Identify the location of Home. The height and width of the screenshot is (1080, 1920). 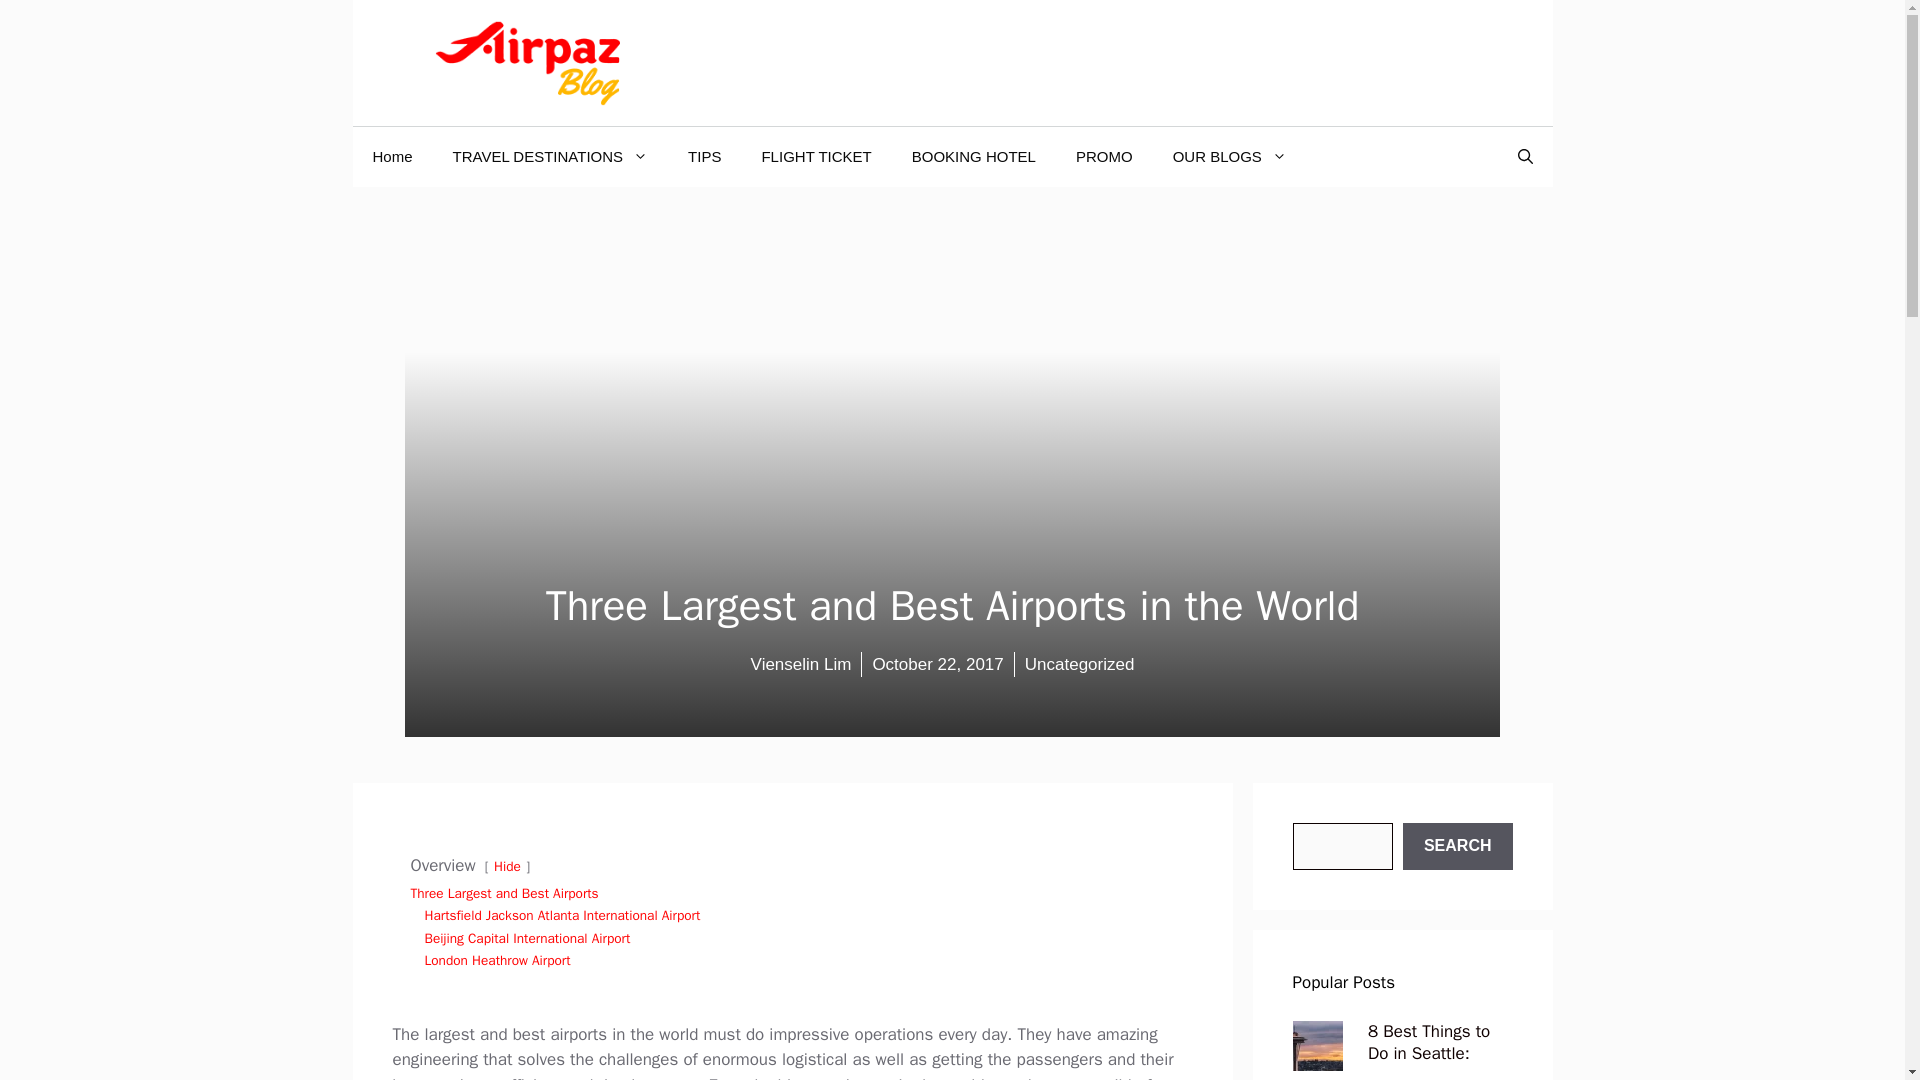
(392, 156).